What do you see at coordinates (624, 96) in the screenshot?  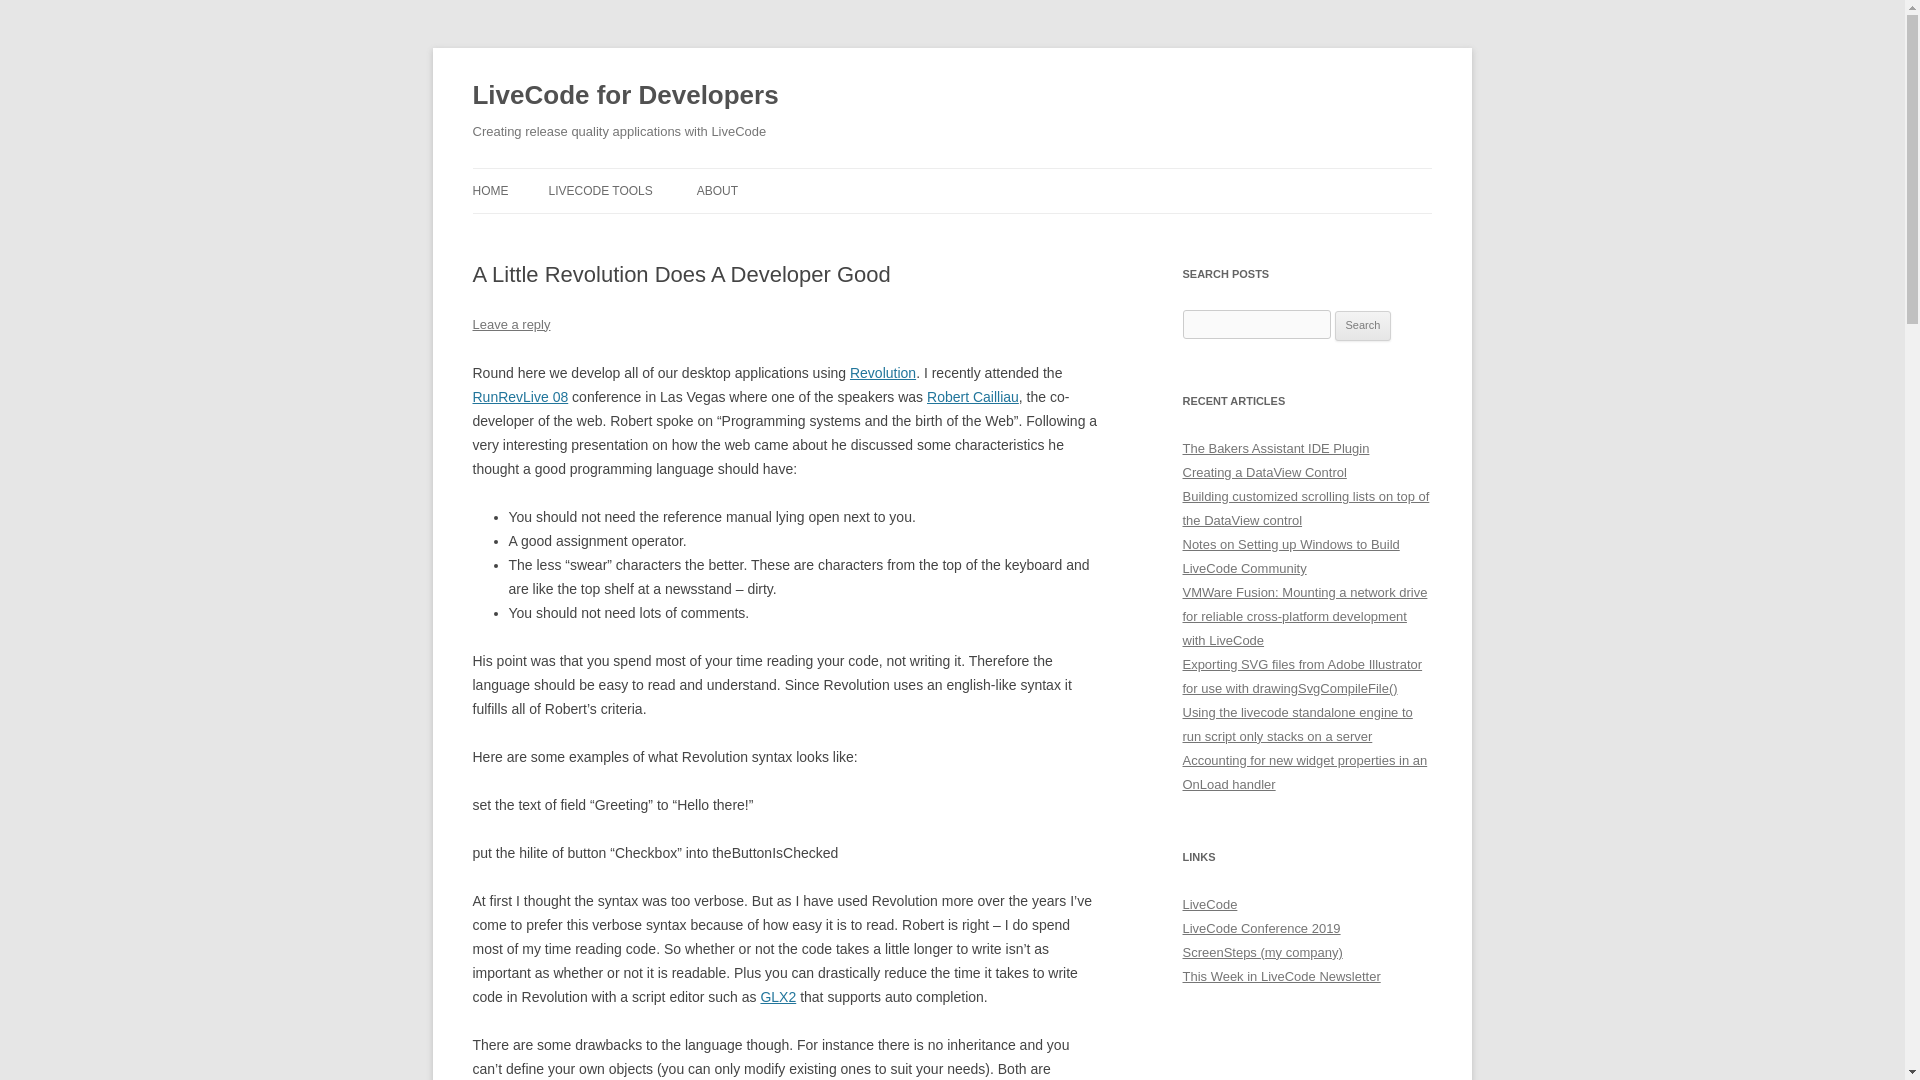 I see `LiveCode for Developers` at bounding box center [624, 96].